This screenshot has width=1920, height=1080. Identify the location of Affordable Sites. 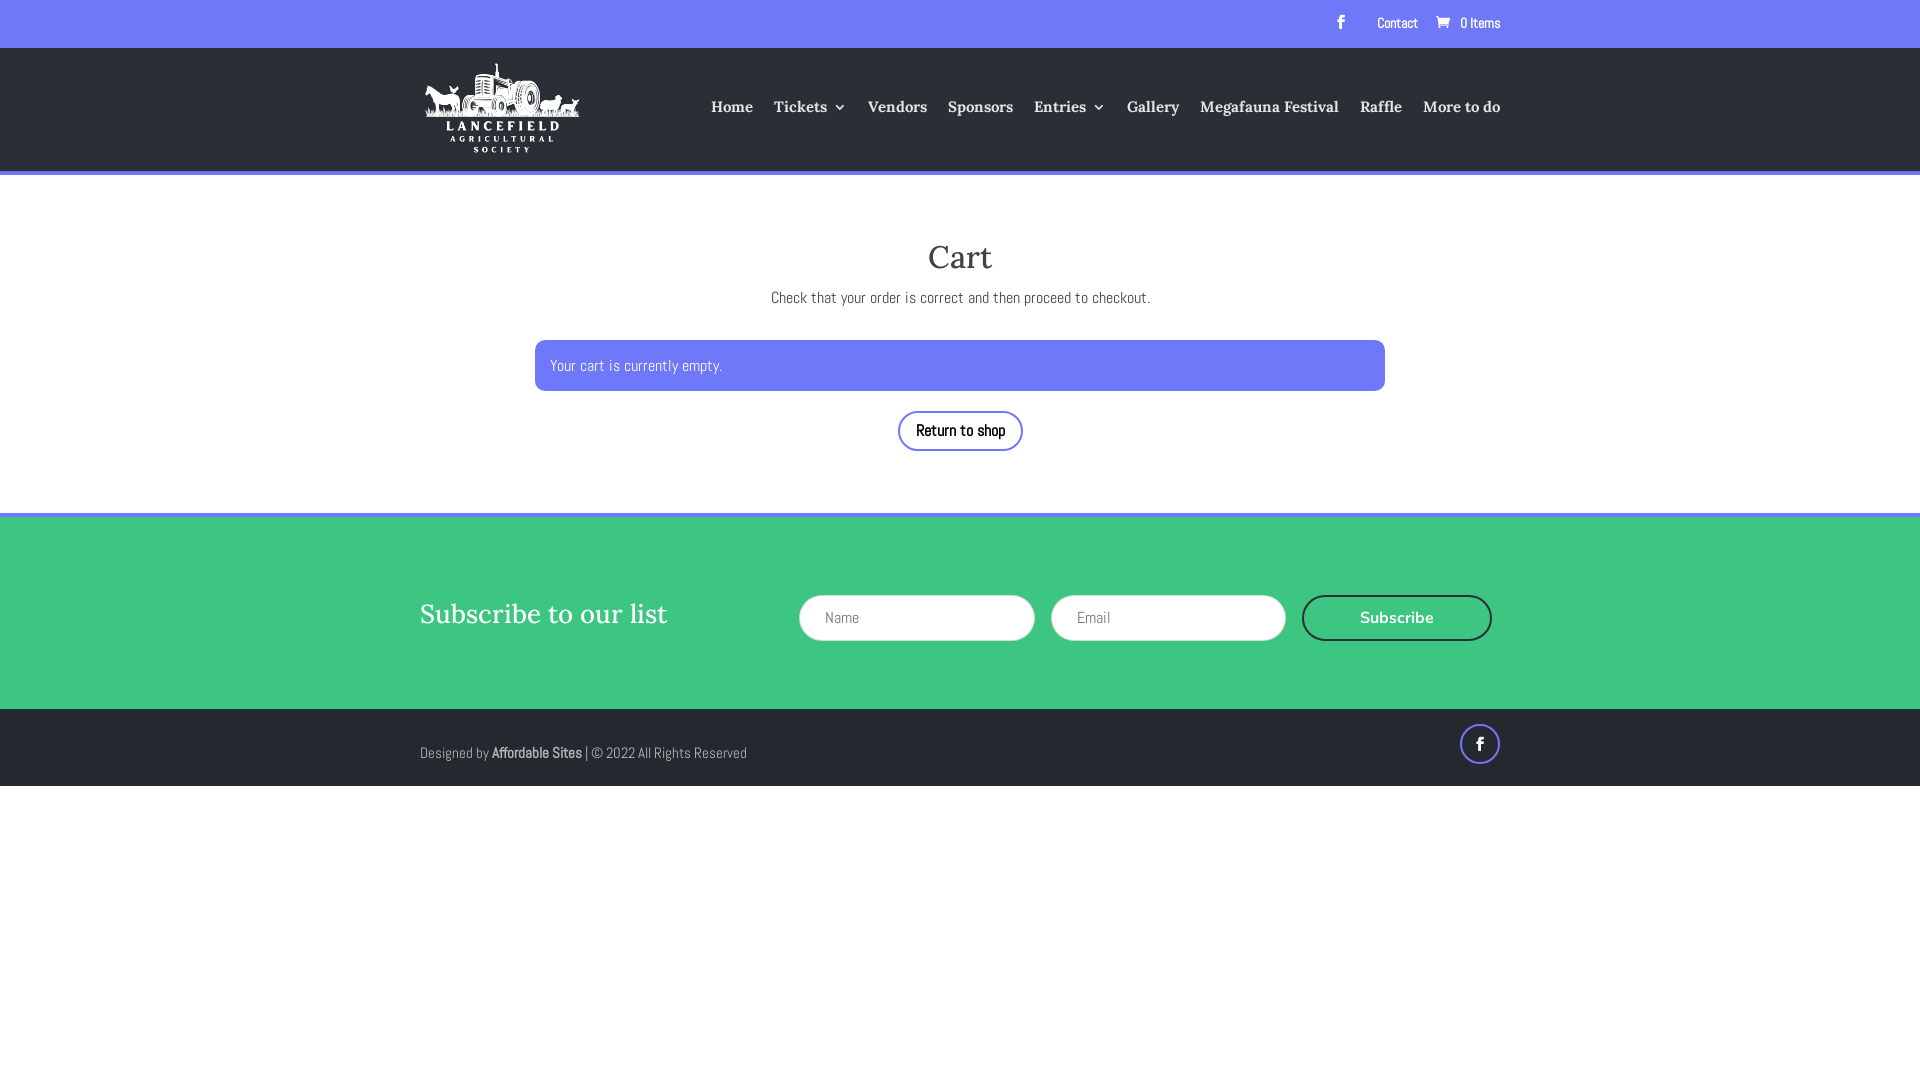
(536, 752).